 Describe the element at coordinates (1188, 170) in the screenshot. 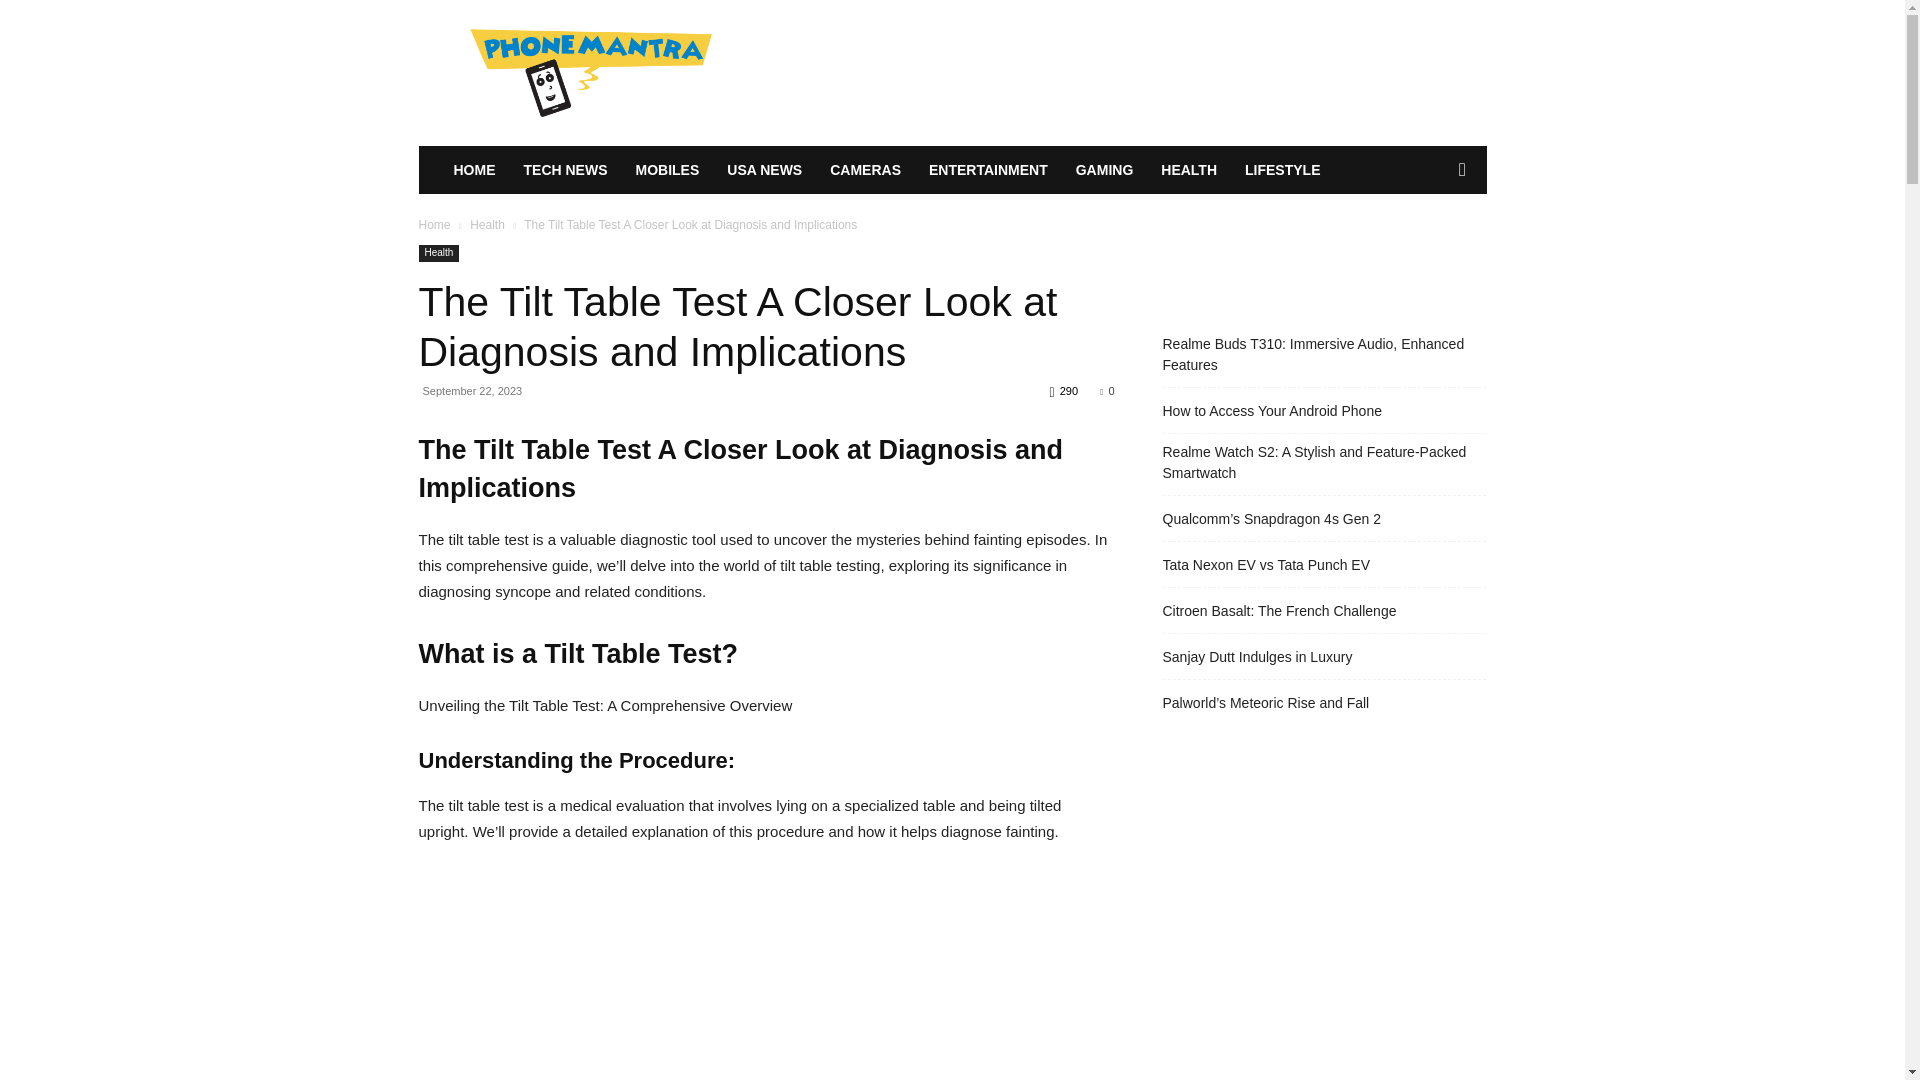

I see `HEALTH` at that location.